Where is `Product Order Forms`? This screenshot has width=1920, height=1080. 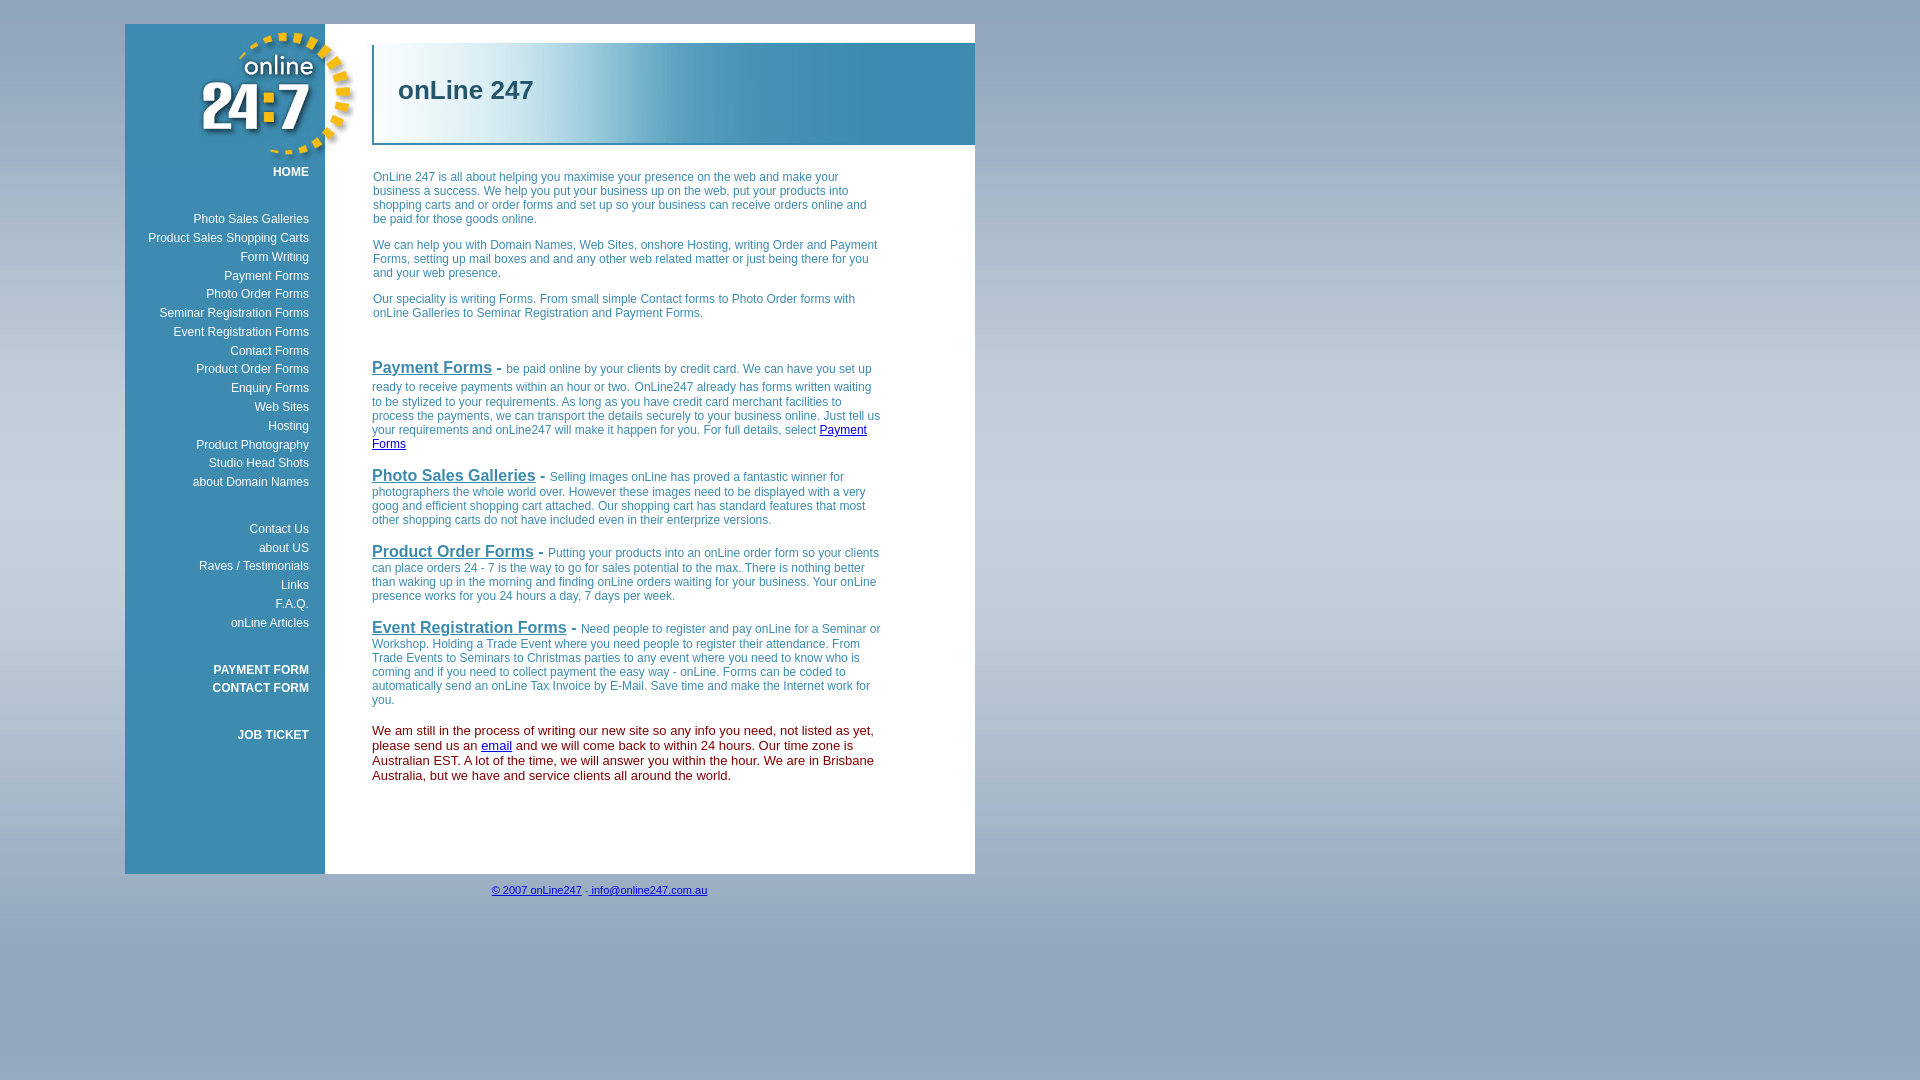
Product Order Forms is located at coordinates (453, 552).